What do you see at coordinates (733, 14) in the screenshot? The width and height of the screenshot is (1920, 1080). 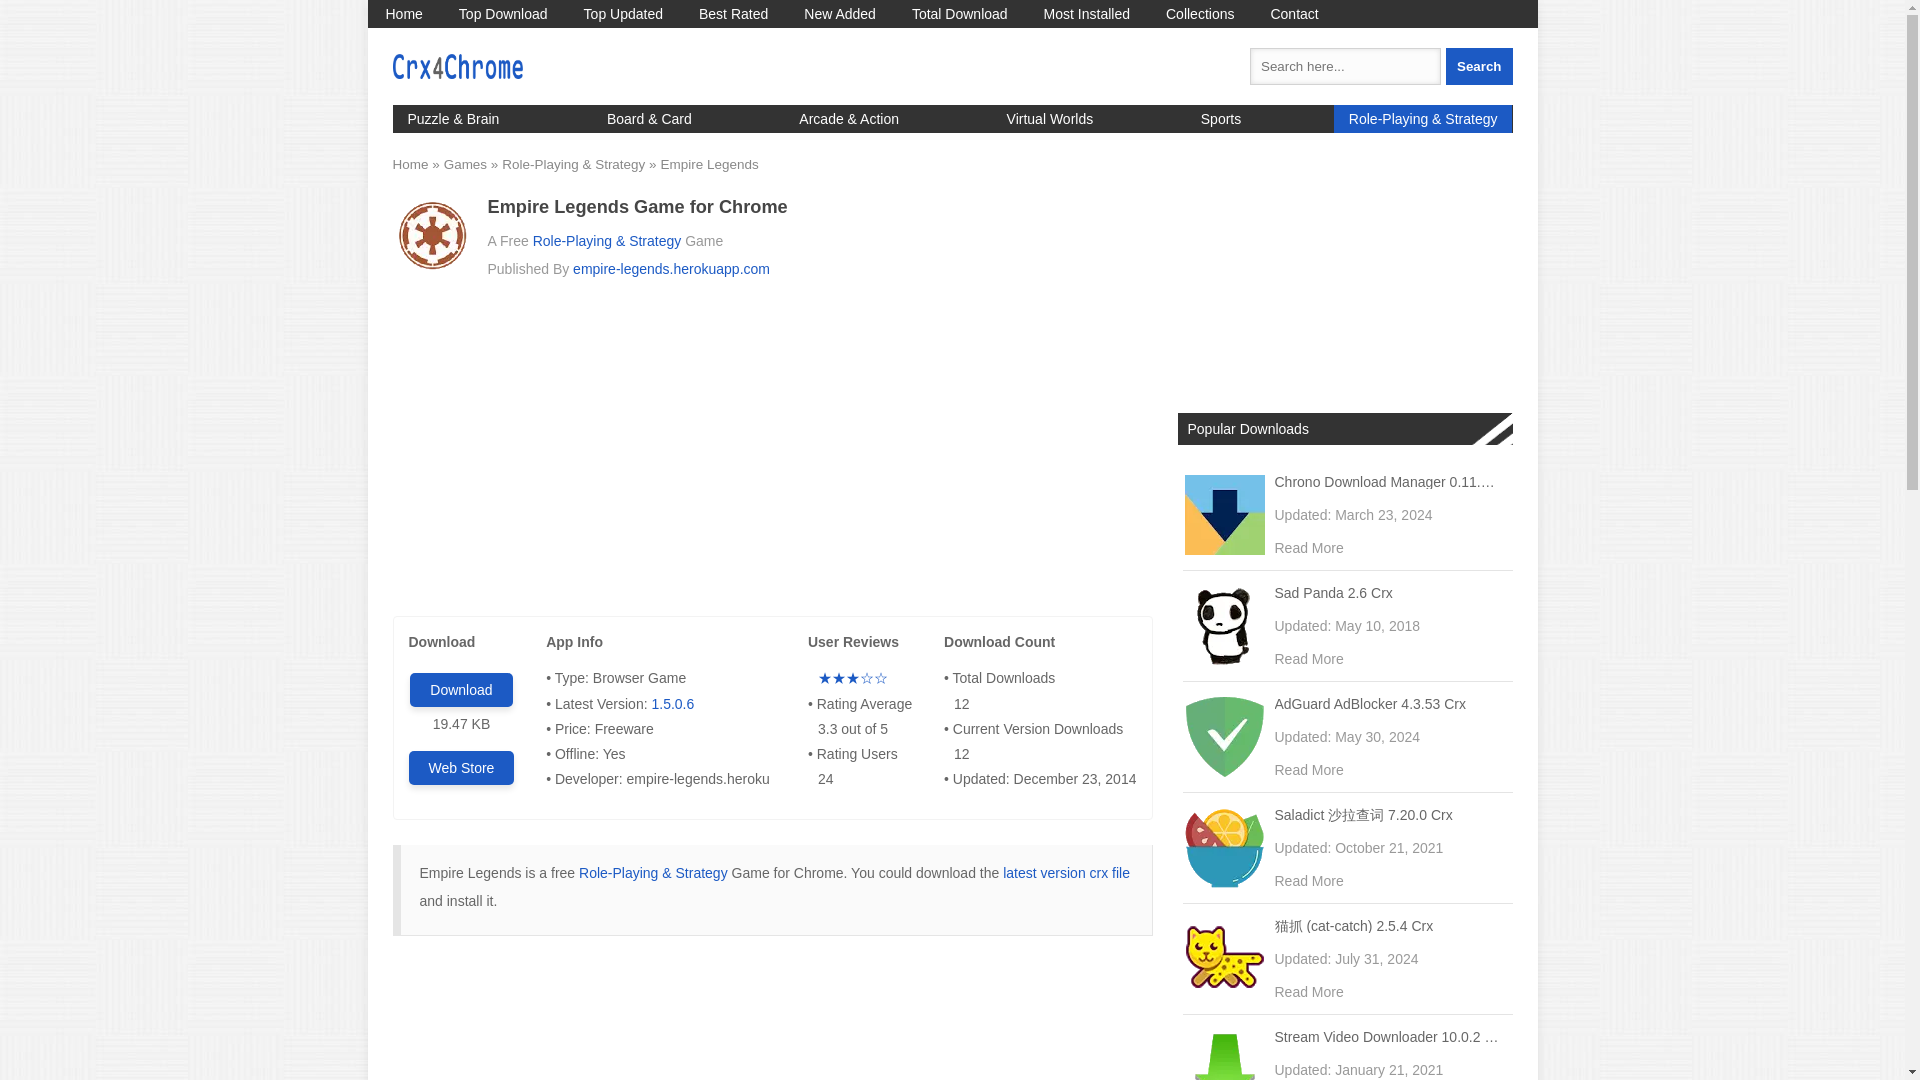 I see `Best Rated` at bounding box center [733, 14].